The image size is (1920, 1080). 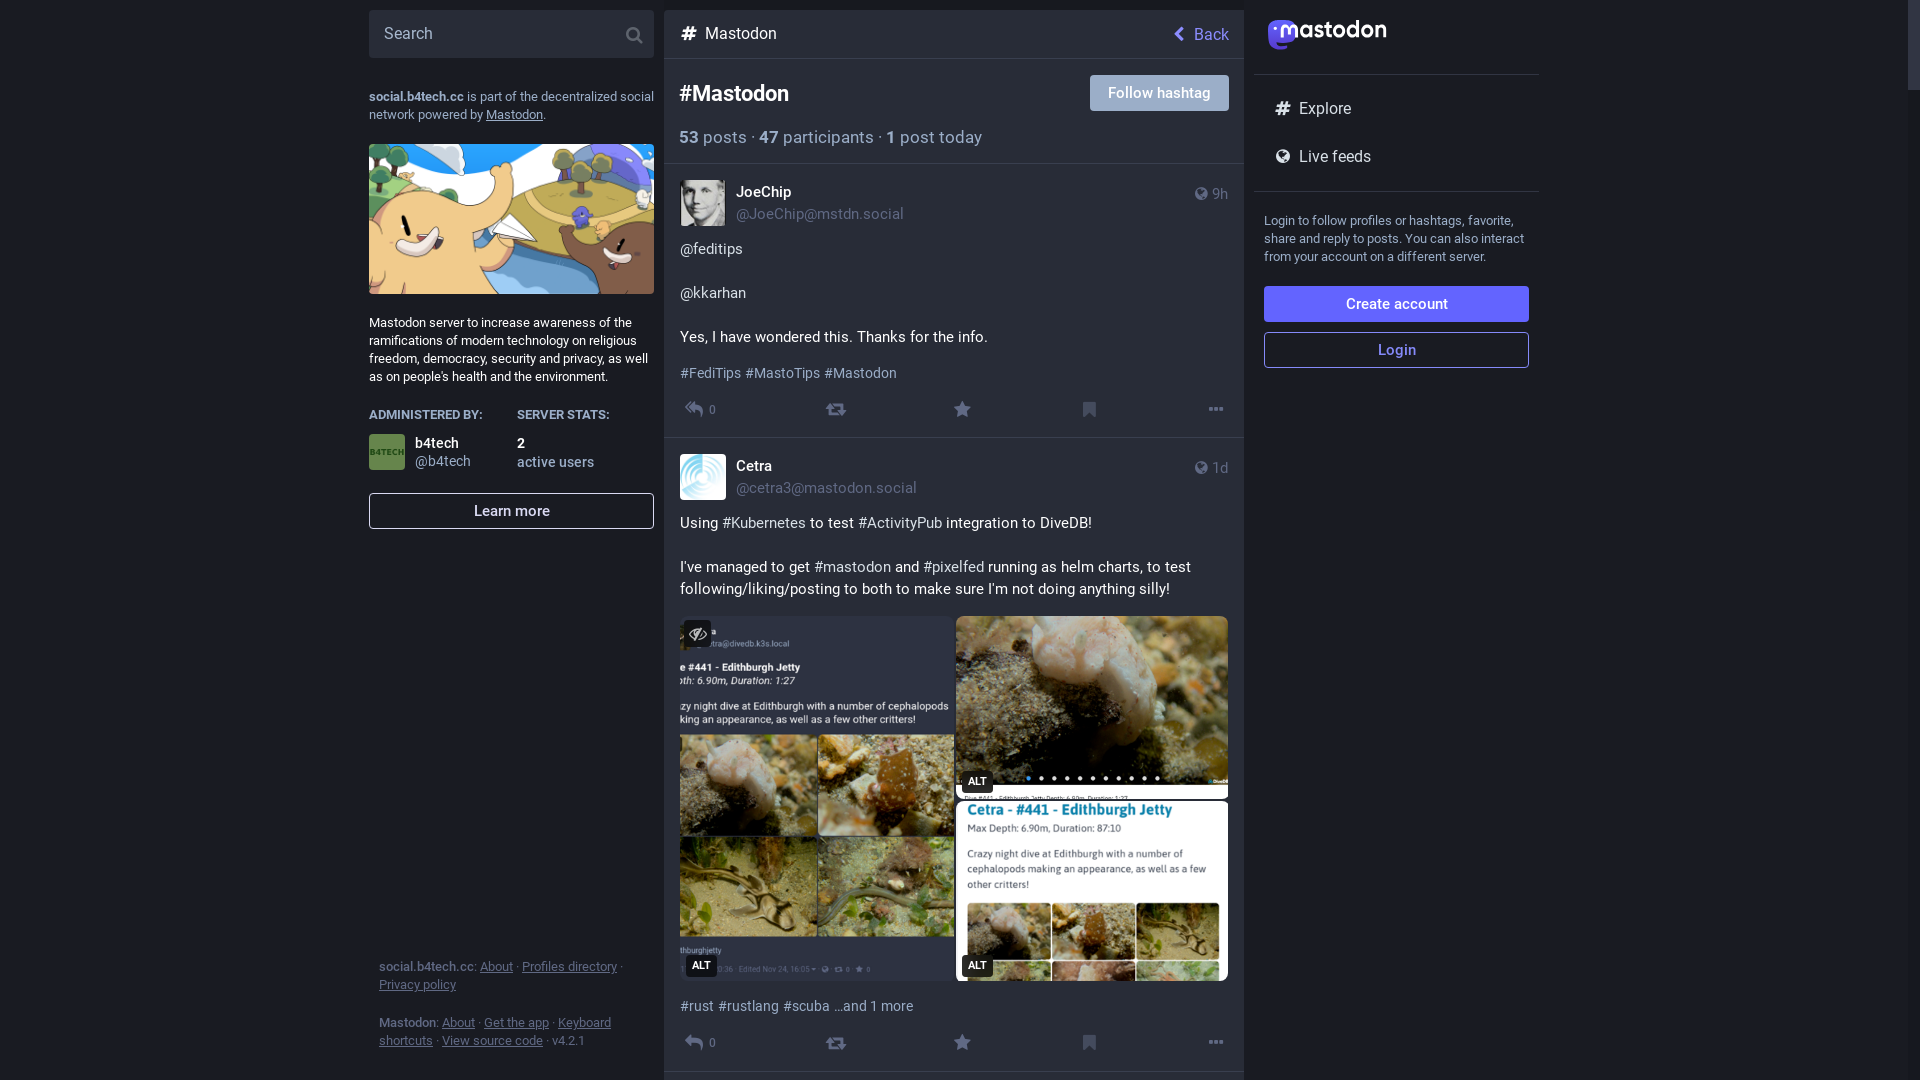 What do you see at coordinates (798, 477) in the screenshot?
I see `Cetra
@cetra3@mastodon.social` at bounding box center [798, 477].